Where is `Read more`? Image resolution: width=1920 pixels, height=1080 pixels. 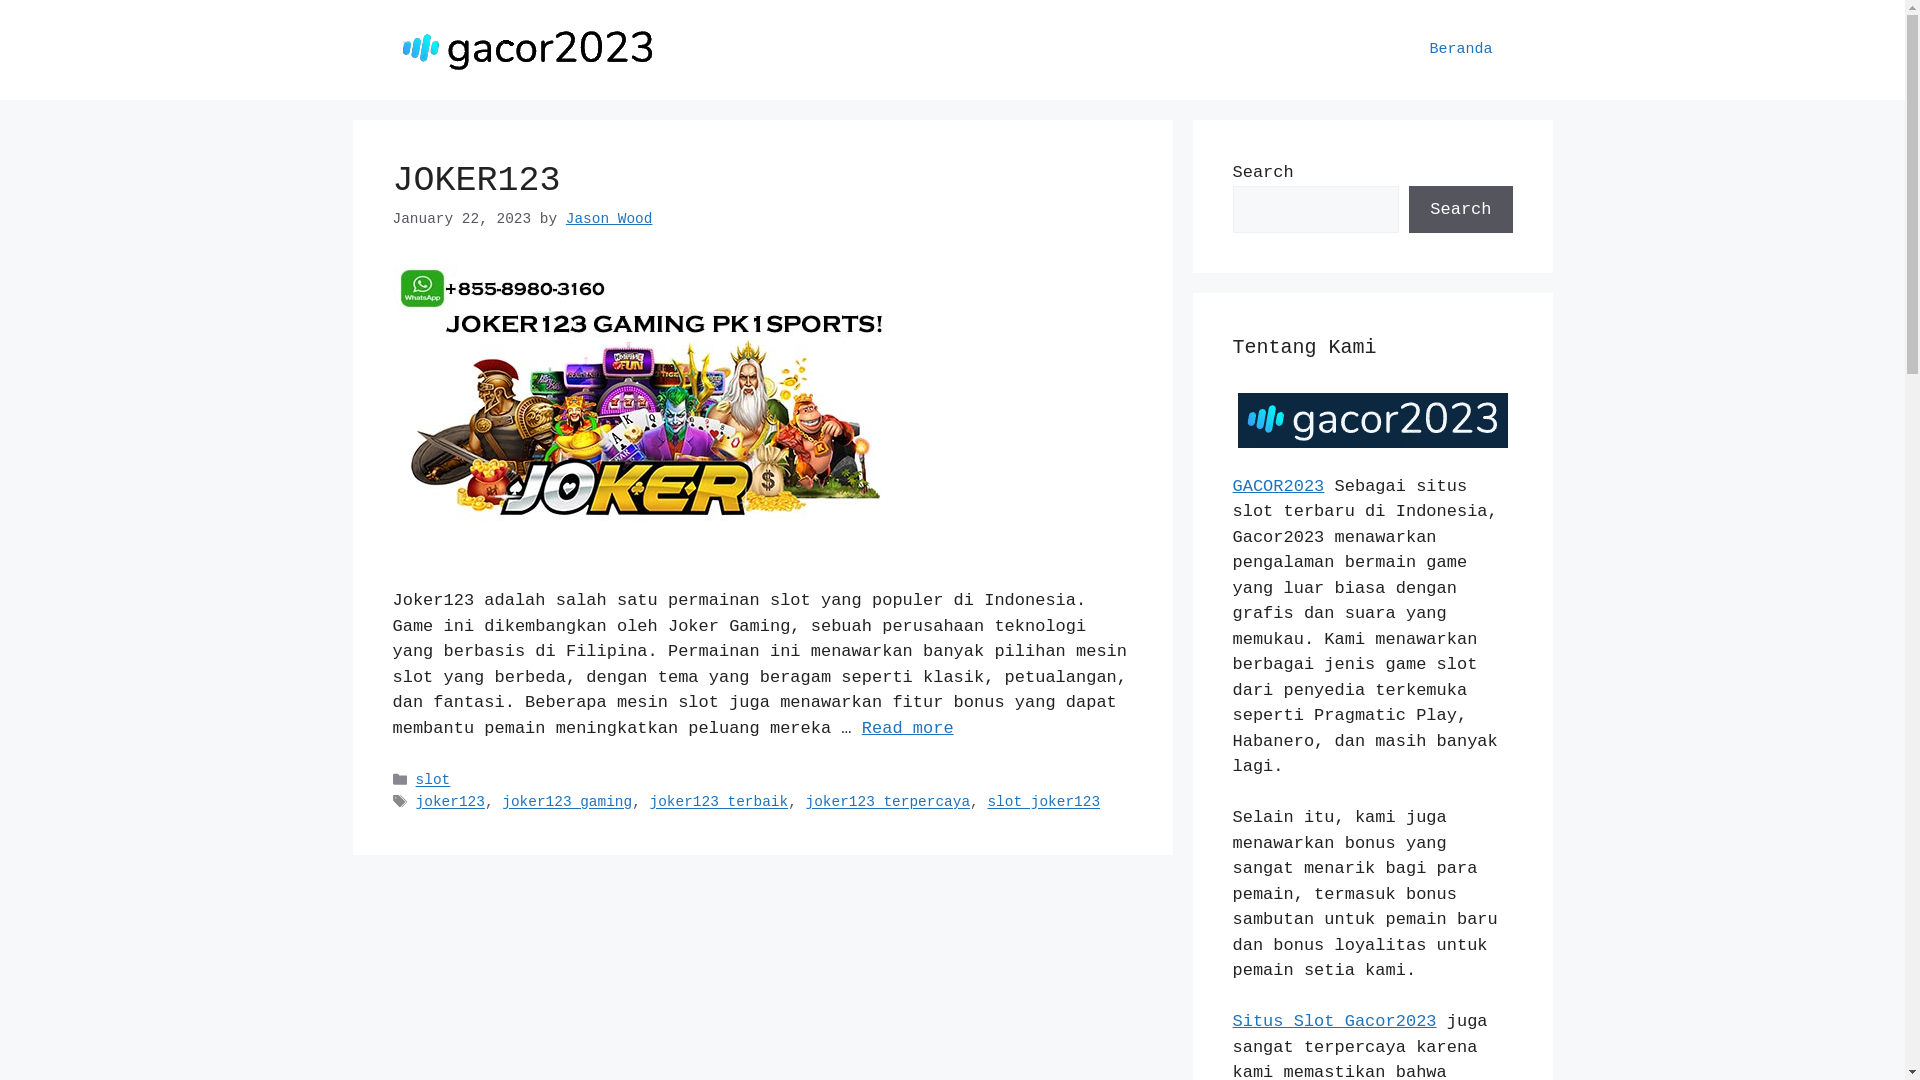 Read more is located at coordinates (908, 728).